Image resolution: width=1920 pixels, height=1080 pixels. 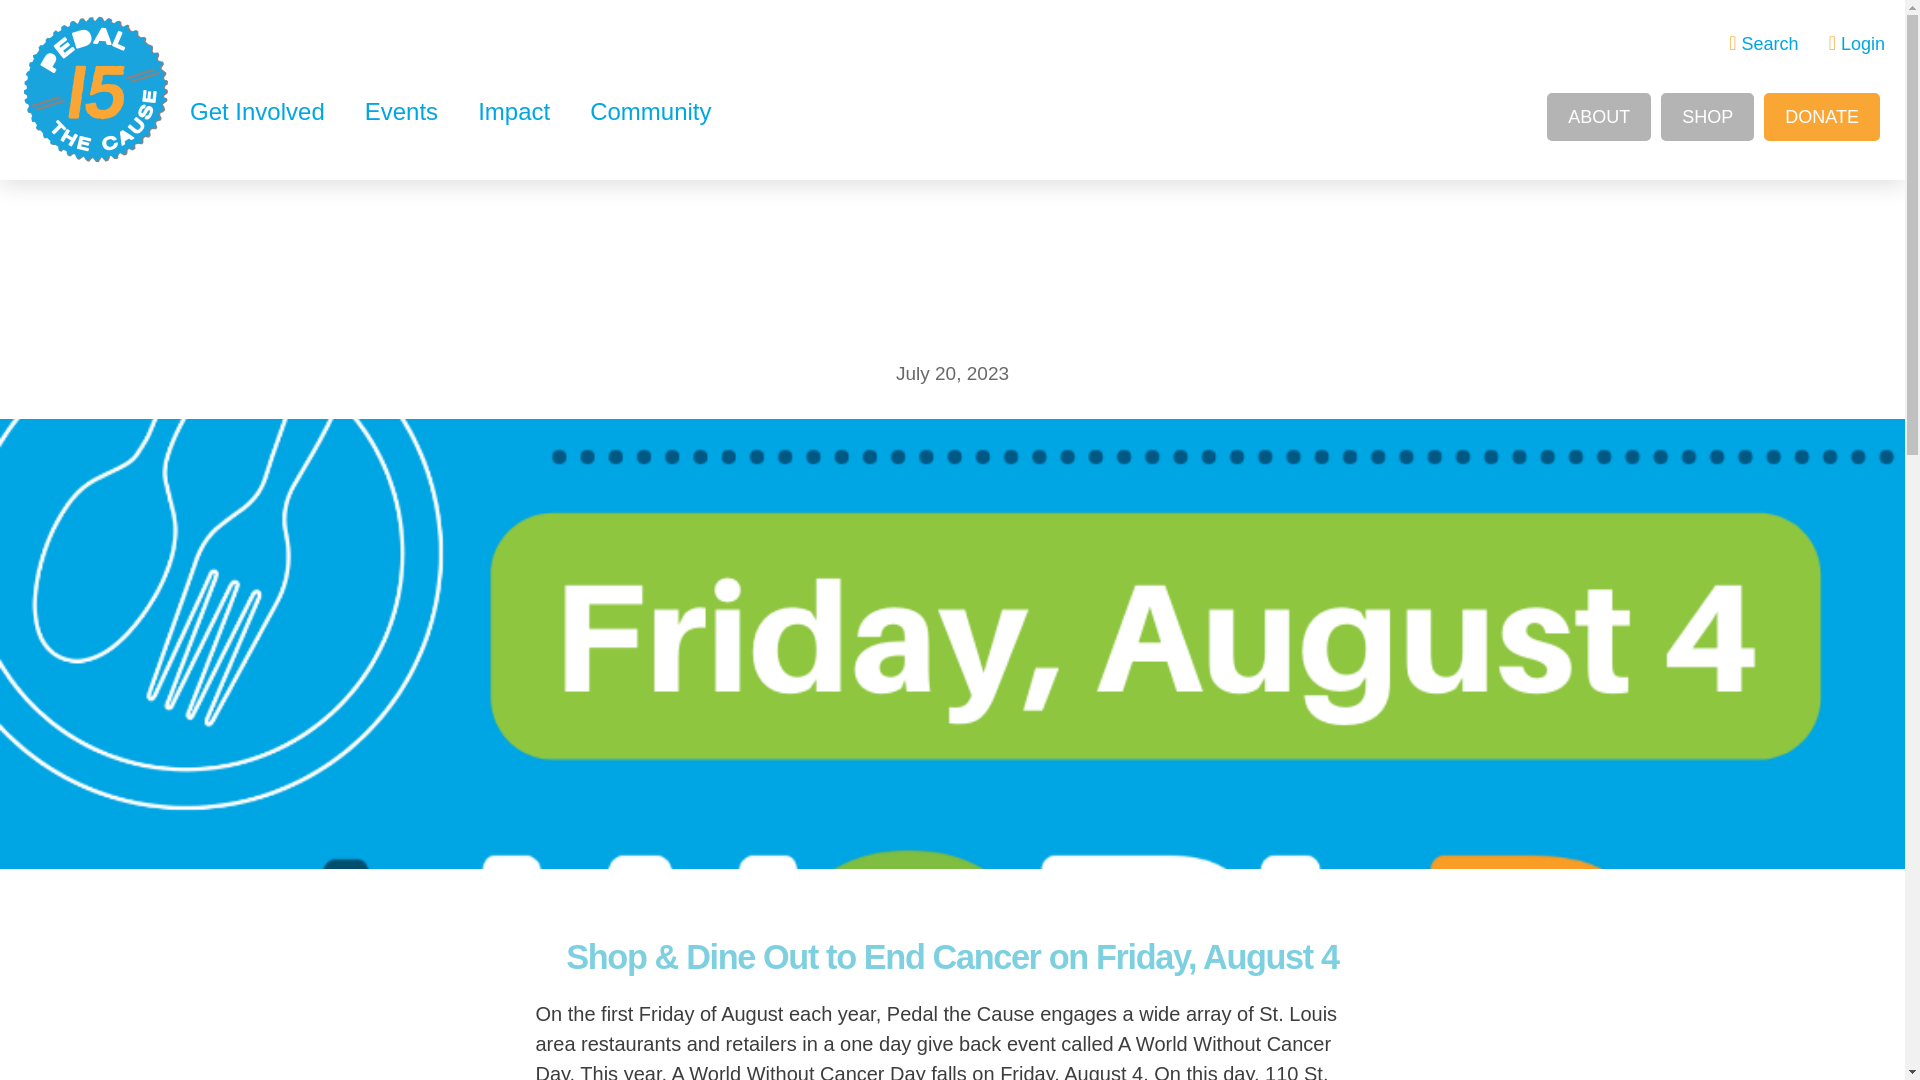 What do you see at coordinates (402, 111) in the screenshot?
I see `Events` at bounding box center [402, 111].